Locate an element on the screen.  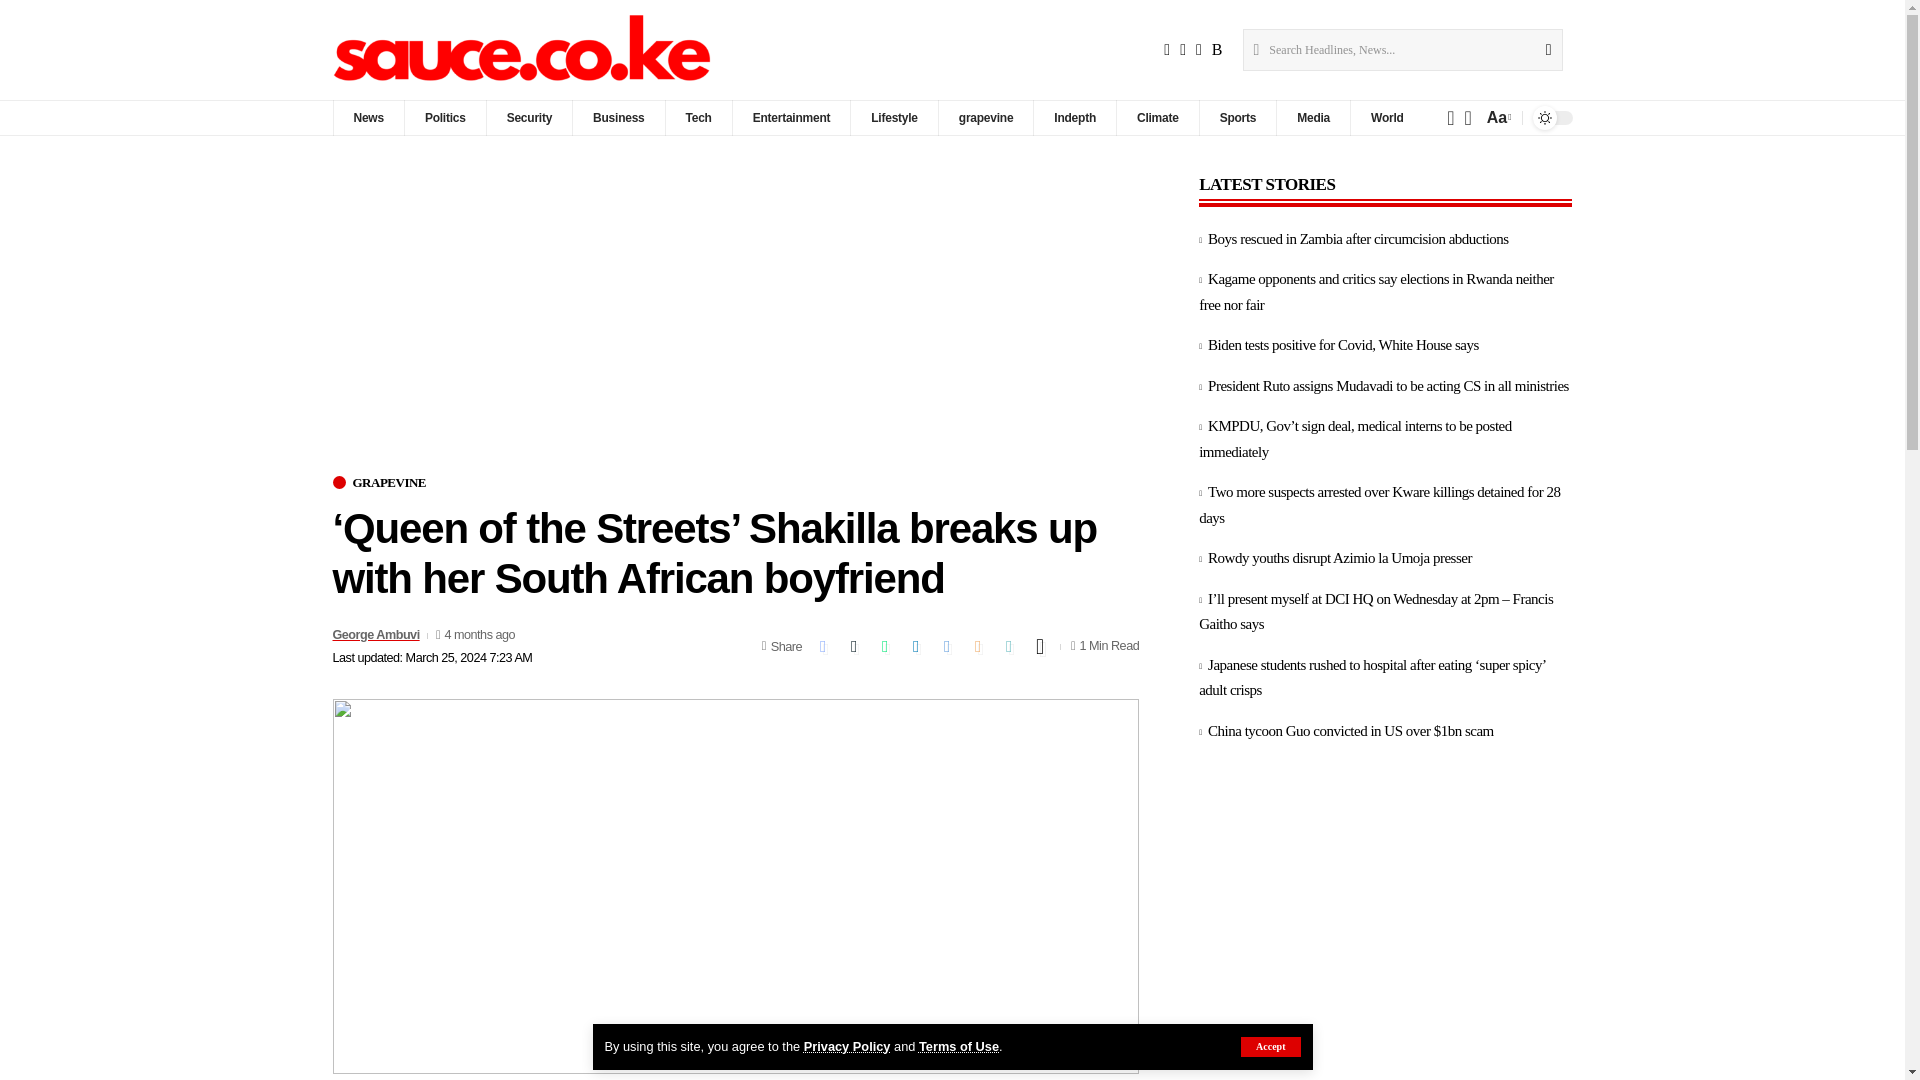
Climate is located at coordinates (1156, 118).